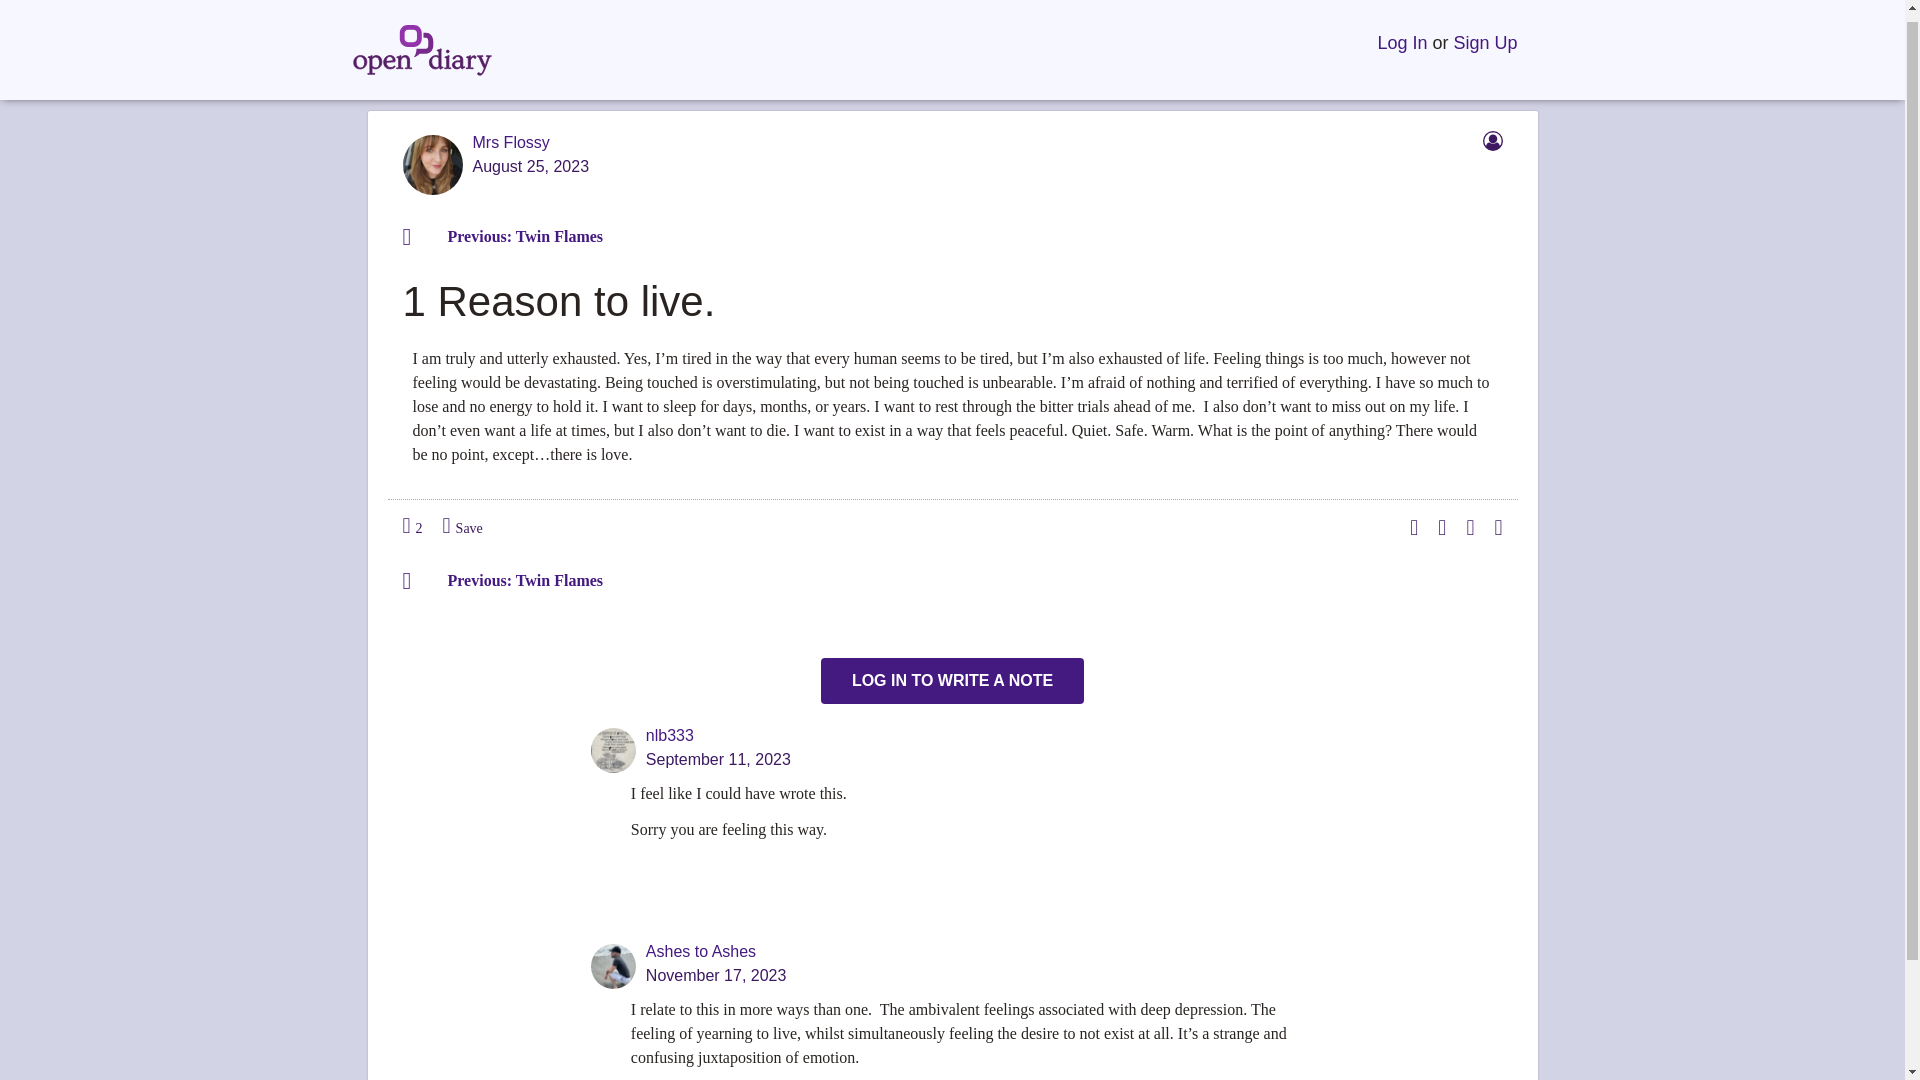 The height and width of the screenshot is (1080, 1920). Describe the element at coordinates (1484, 34) in the screenshot. I see `Sign Up` at that location.